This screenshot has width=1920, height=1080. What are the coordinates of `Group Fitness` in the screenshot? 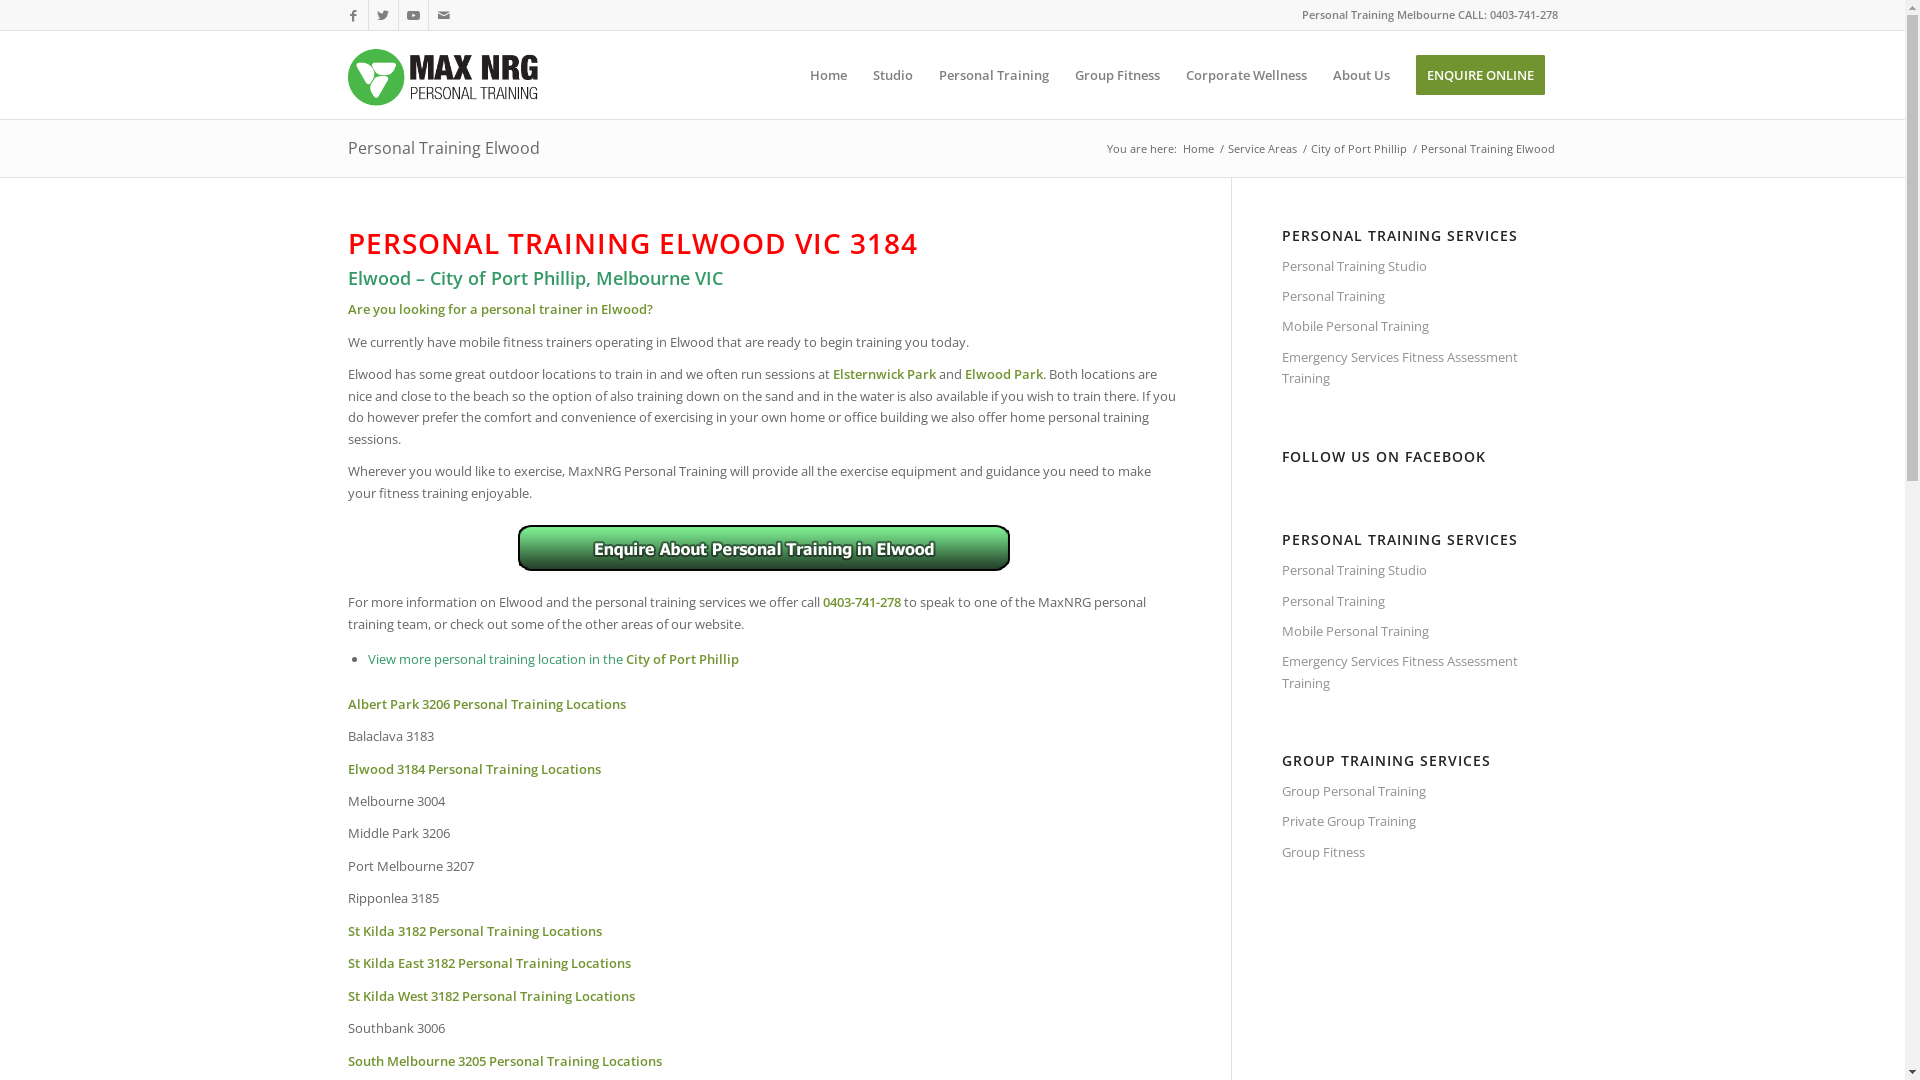 It's located at (1118, 75).